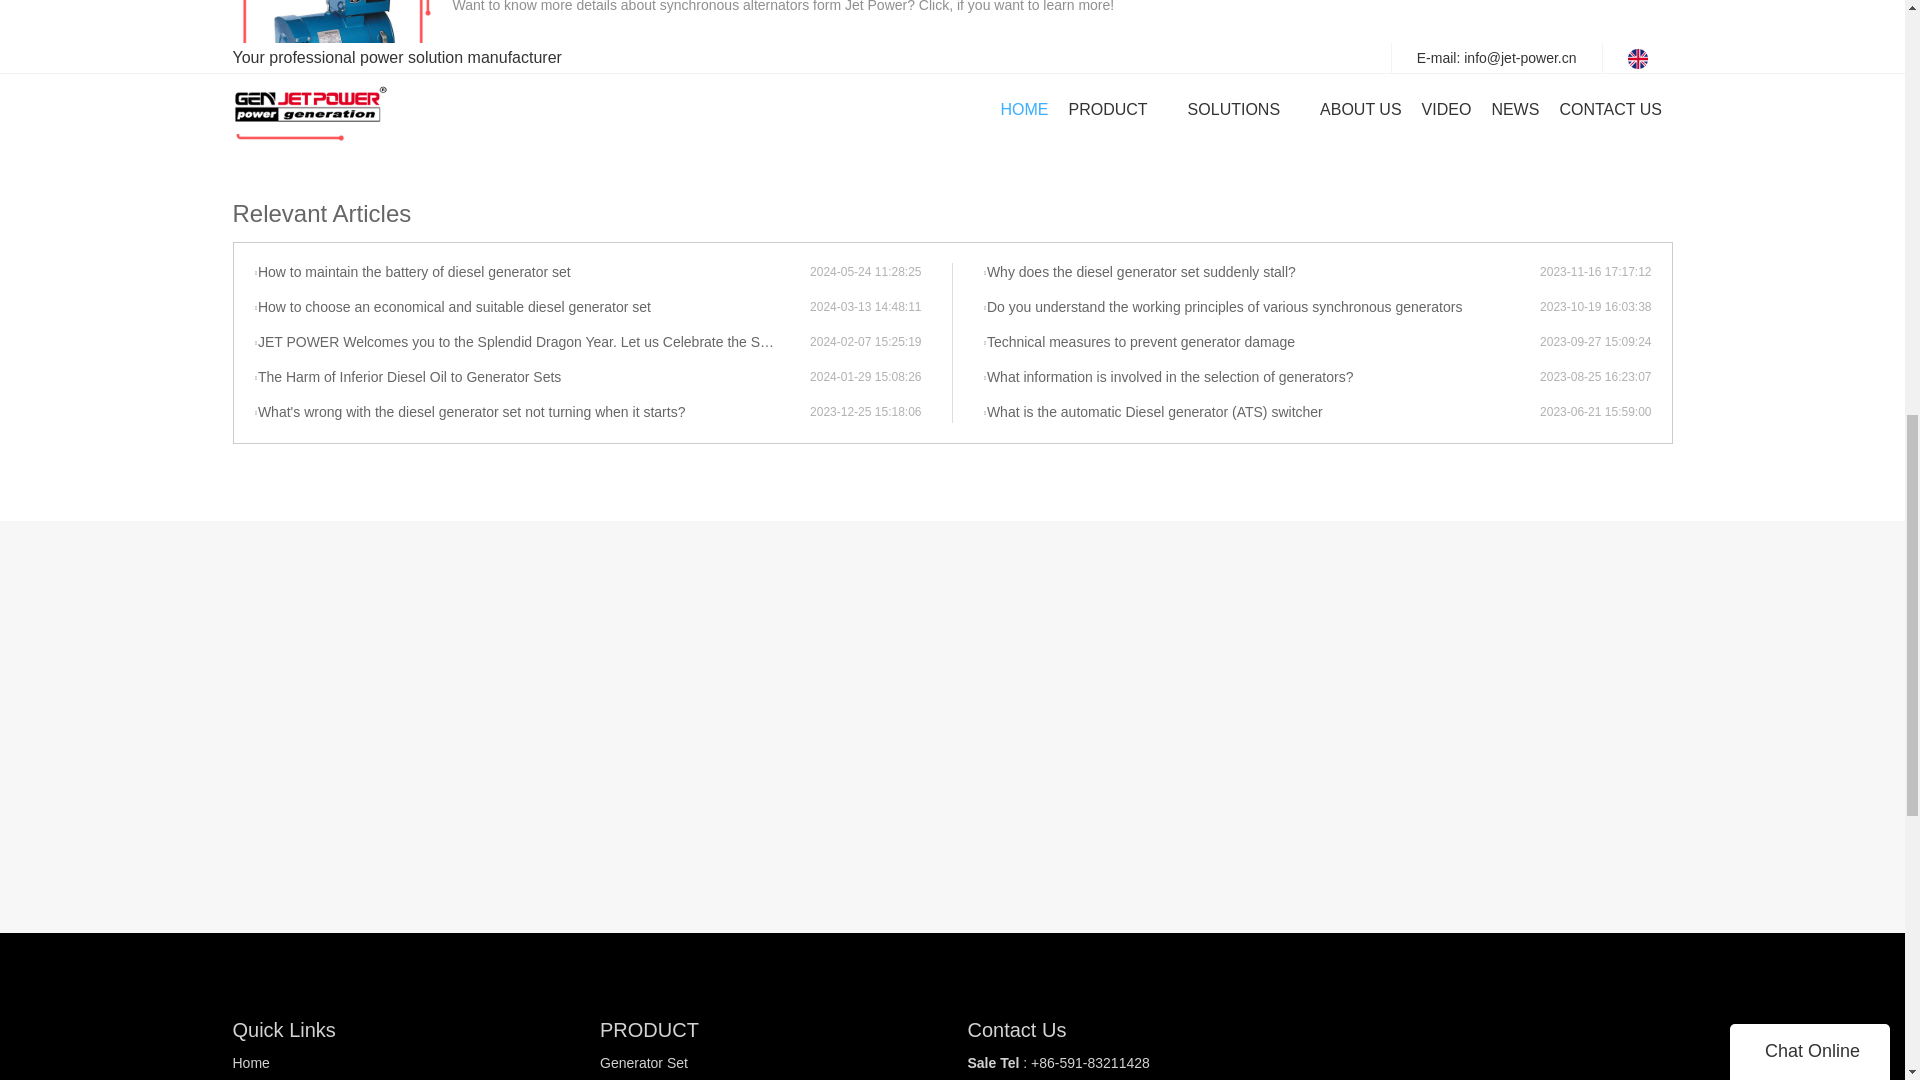 Image resolution: width=1920 pixels, height=1080 pixels. Describe the element at coordinates (532, 378) in the screenshot. I see `The Harm of Inferior Diesel Oil to Generator Sets` at that location.